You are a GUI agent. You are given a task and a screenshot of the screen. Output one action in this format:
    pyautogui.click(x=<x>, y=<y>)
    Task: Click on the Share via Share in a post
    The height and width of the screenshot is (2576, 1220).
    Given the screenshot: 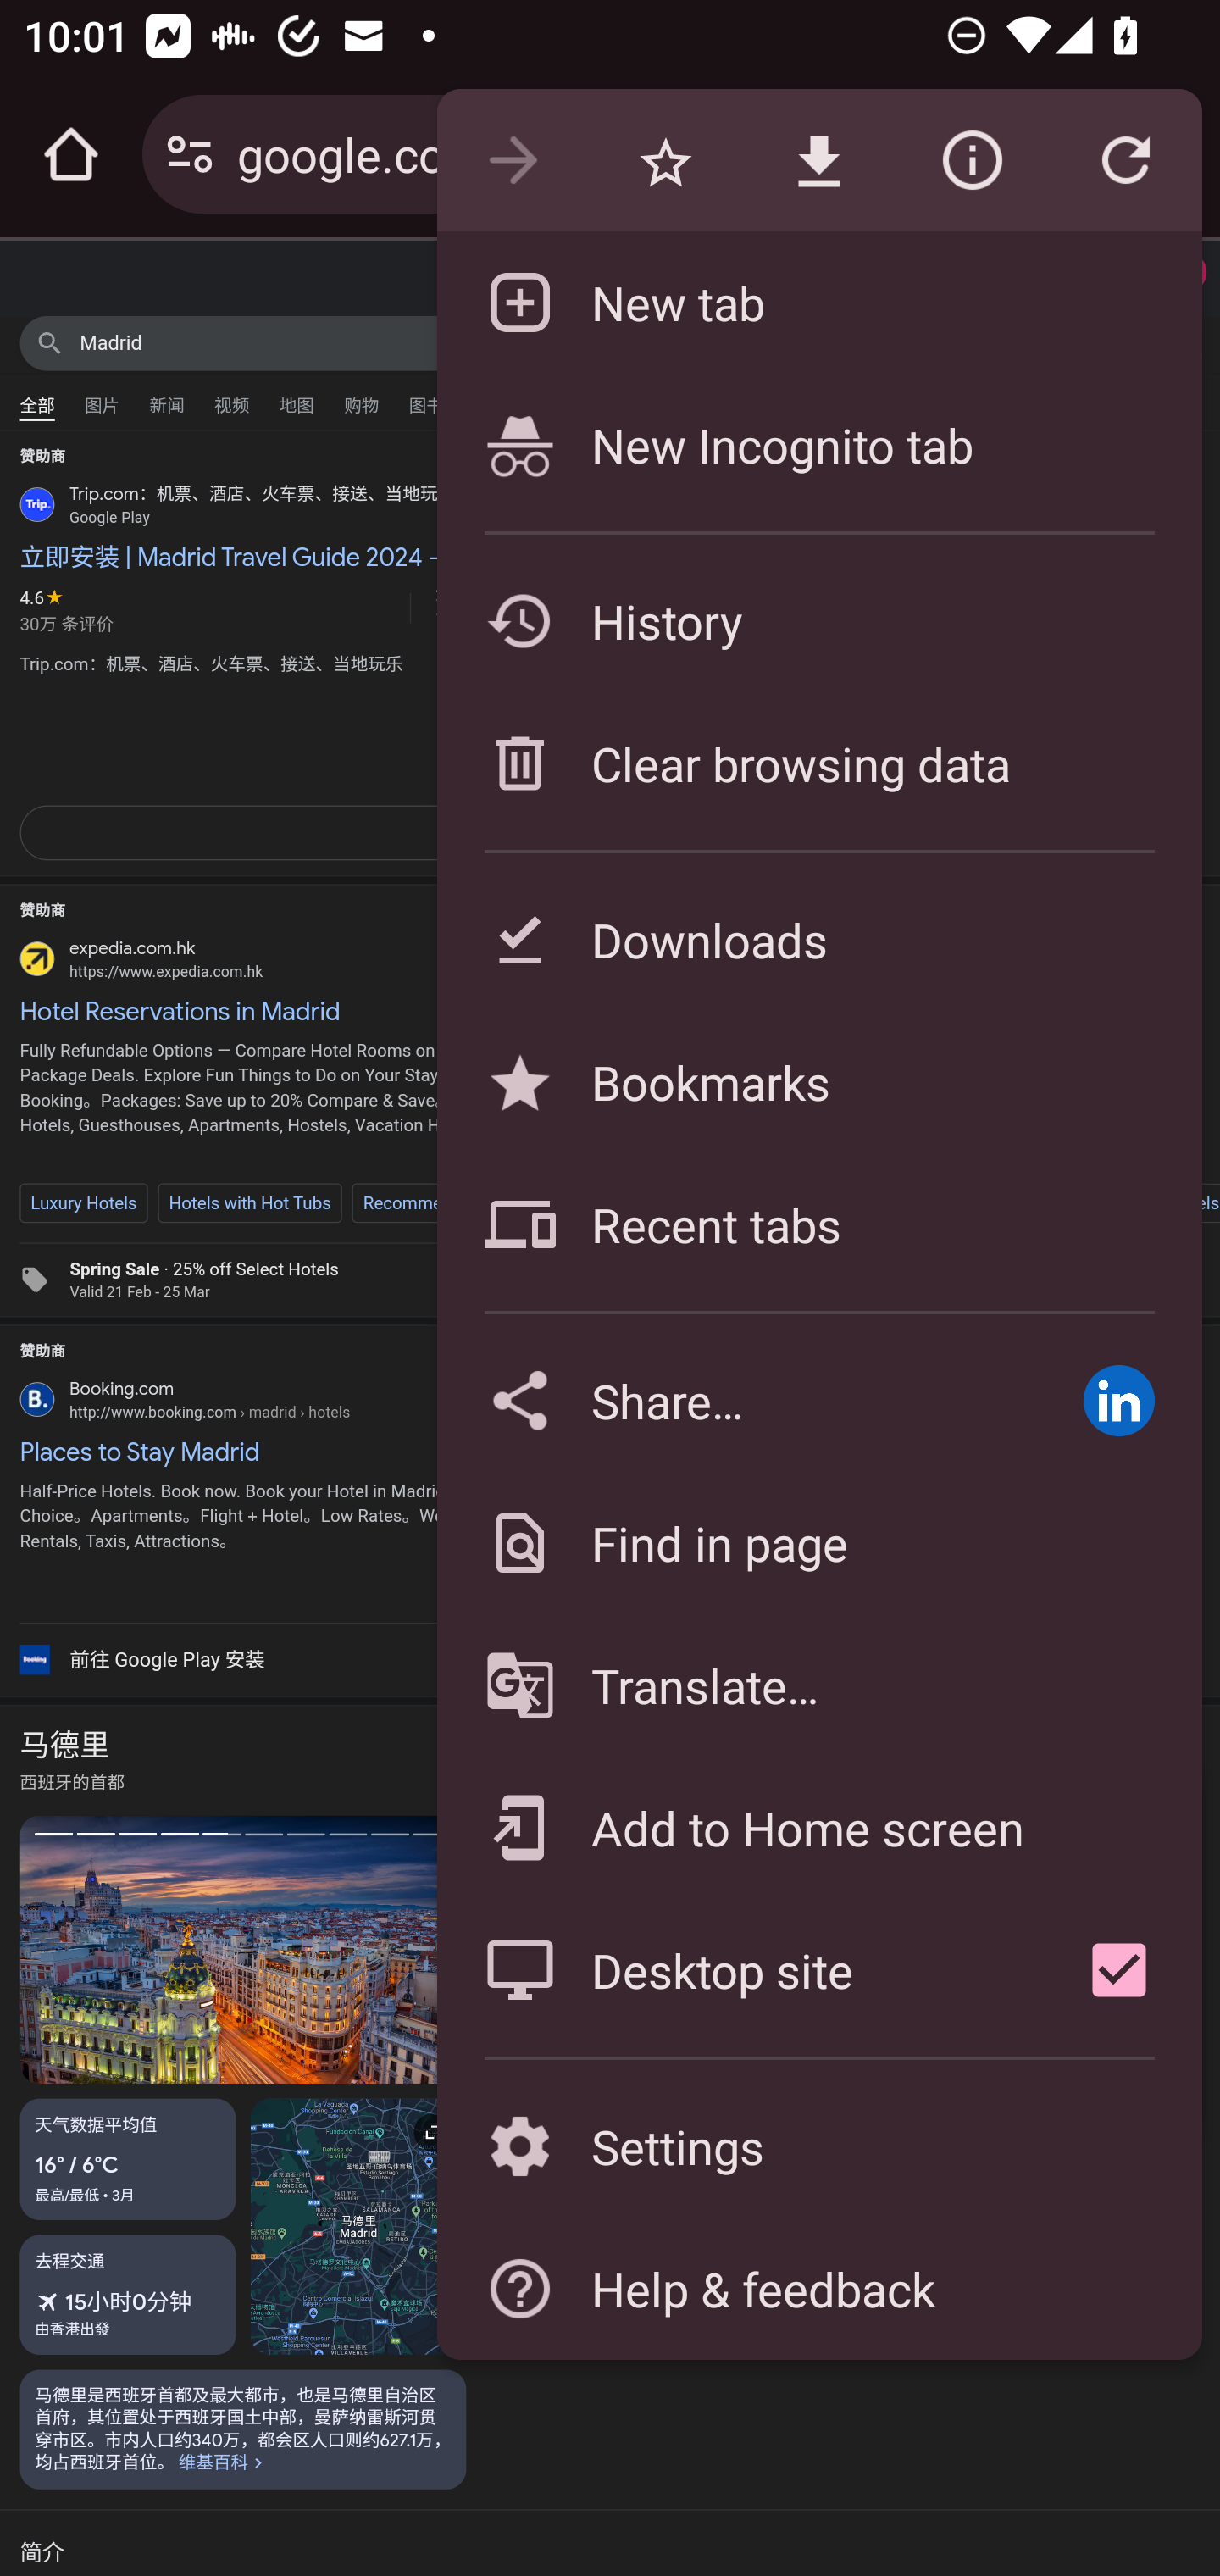 What is the action you would take?
    pyautogui.click(x=1118, y=1400)
    